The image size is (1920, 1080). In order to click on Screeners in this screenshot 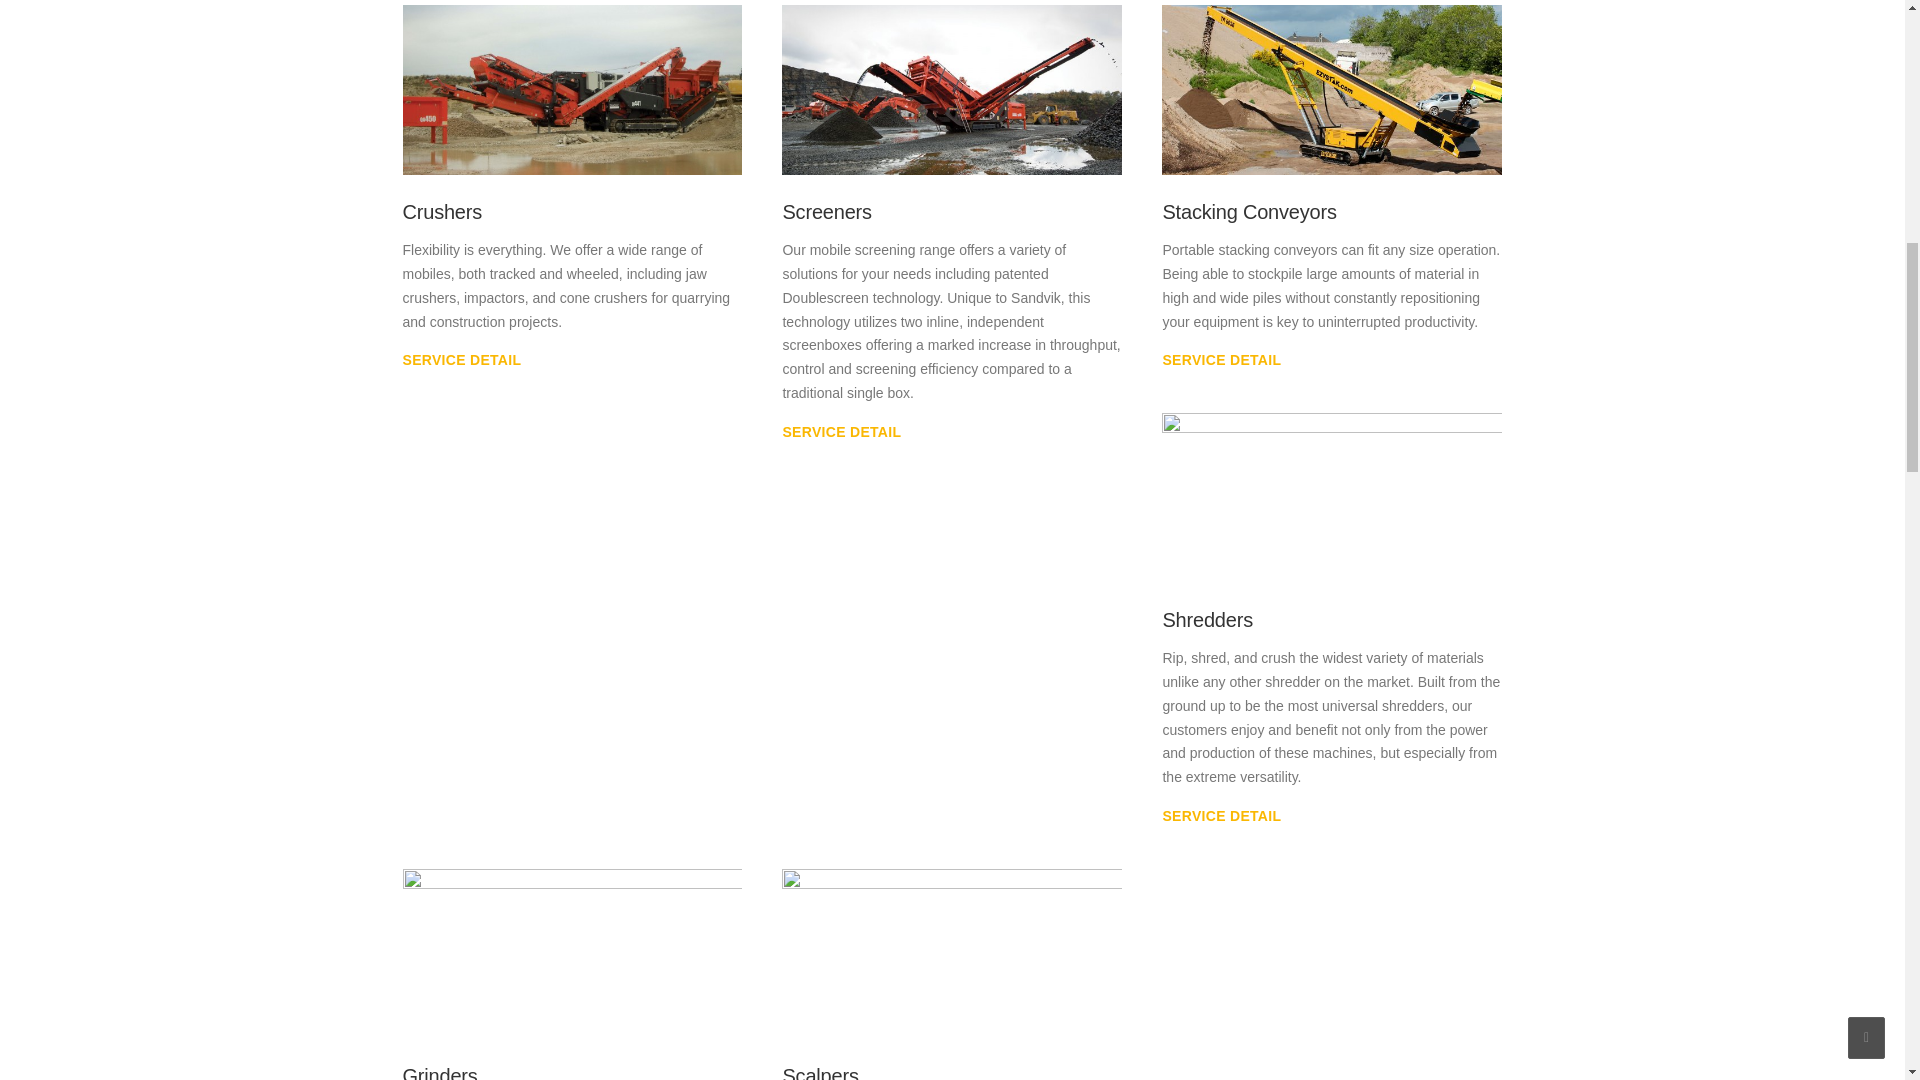, I will do `click(951, 89)`.